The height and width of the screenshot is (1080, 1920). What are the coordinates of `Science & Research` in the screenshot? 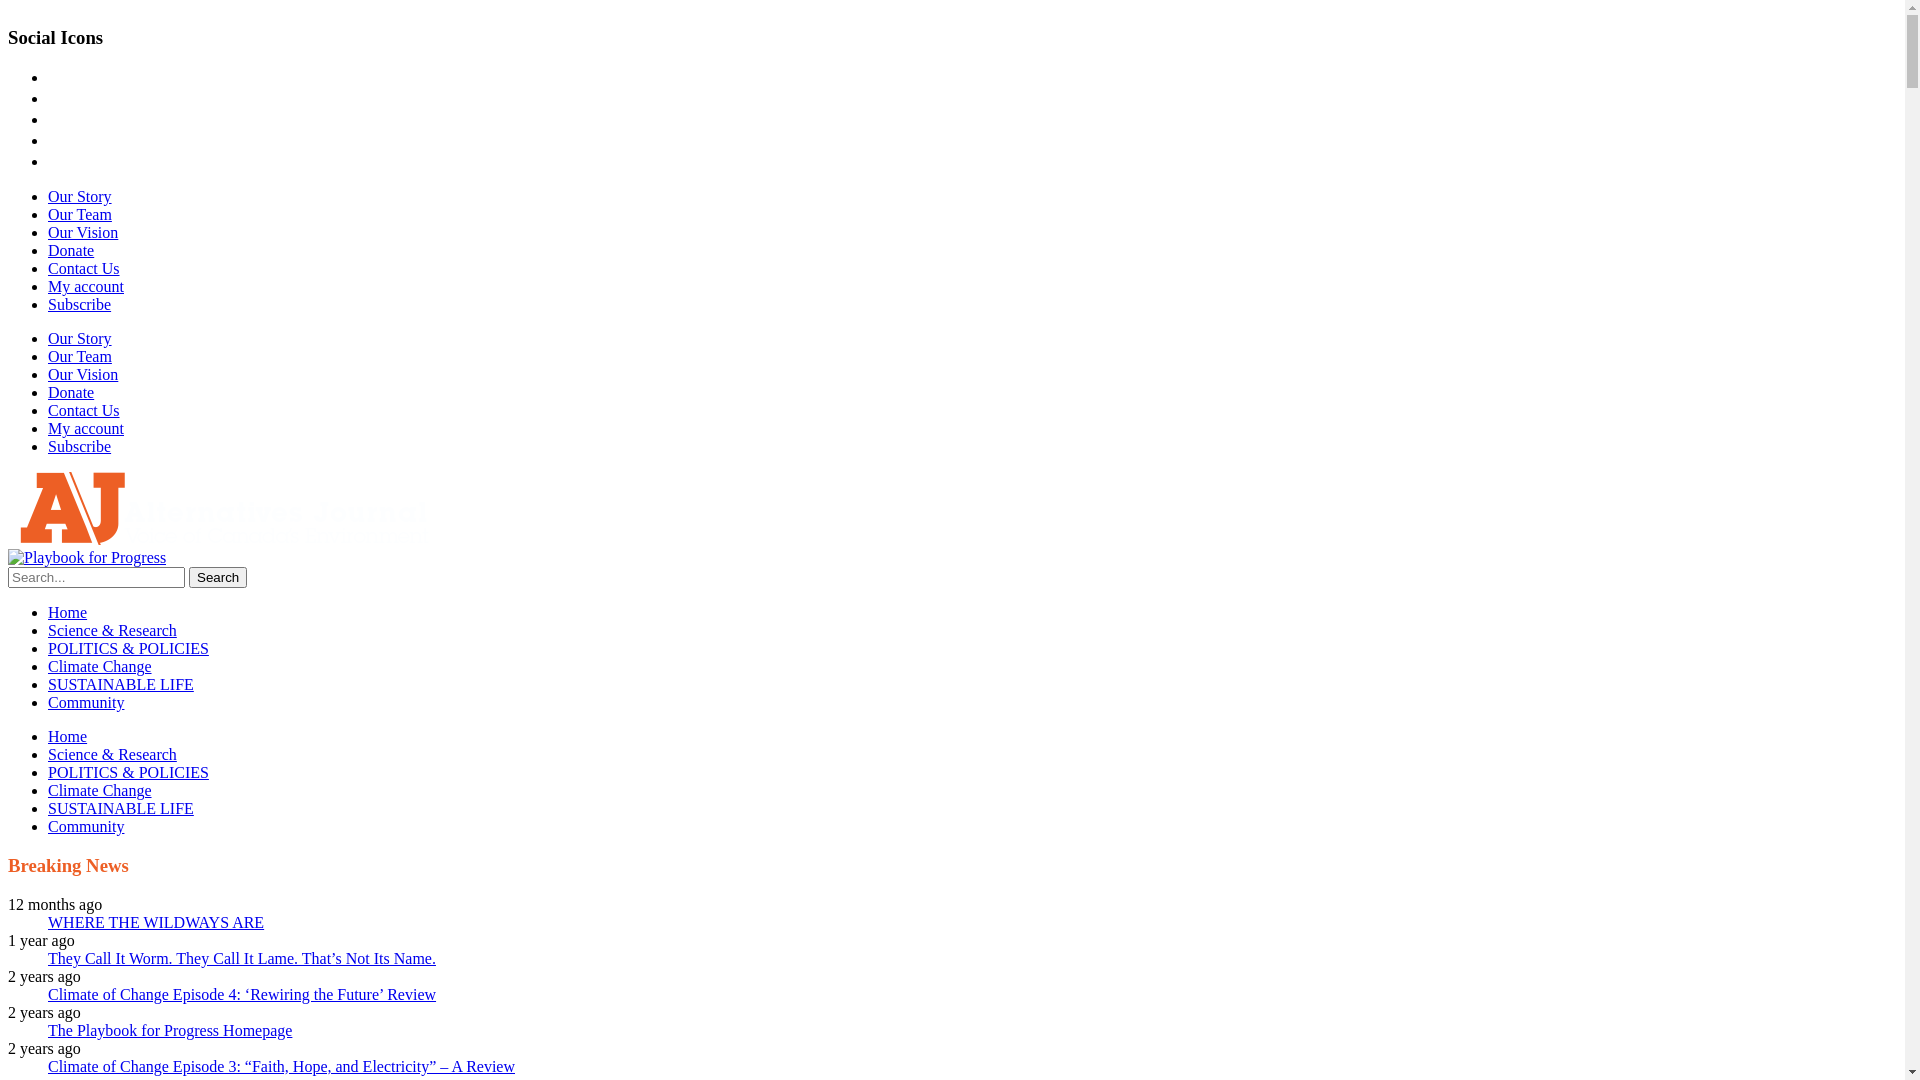 It's located at (112, 630).